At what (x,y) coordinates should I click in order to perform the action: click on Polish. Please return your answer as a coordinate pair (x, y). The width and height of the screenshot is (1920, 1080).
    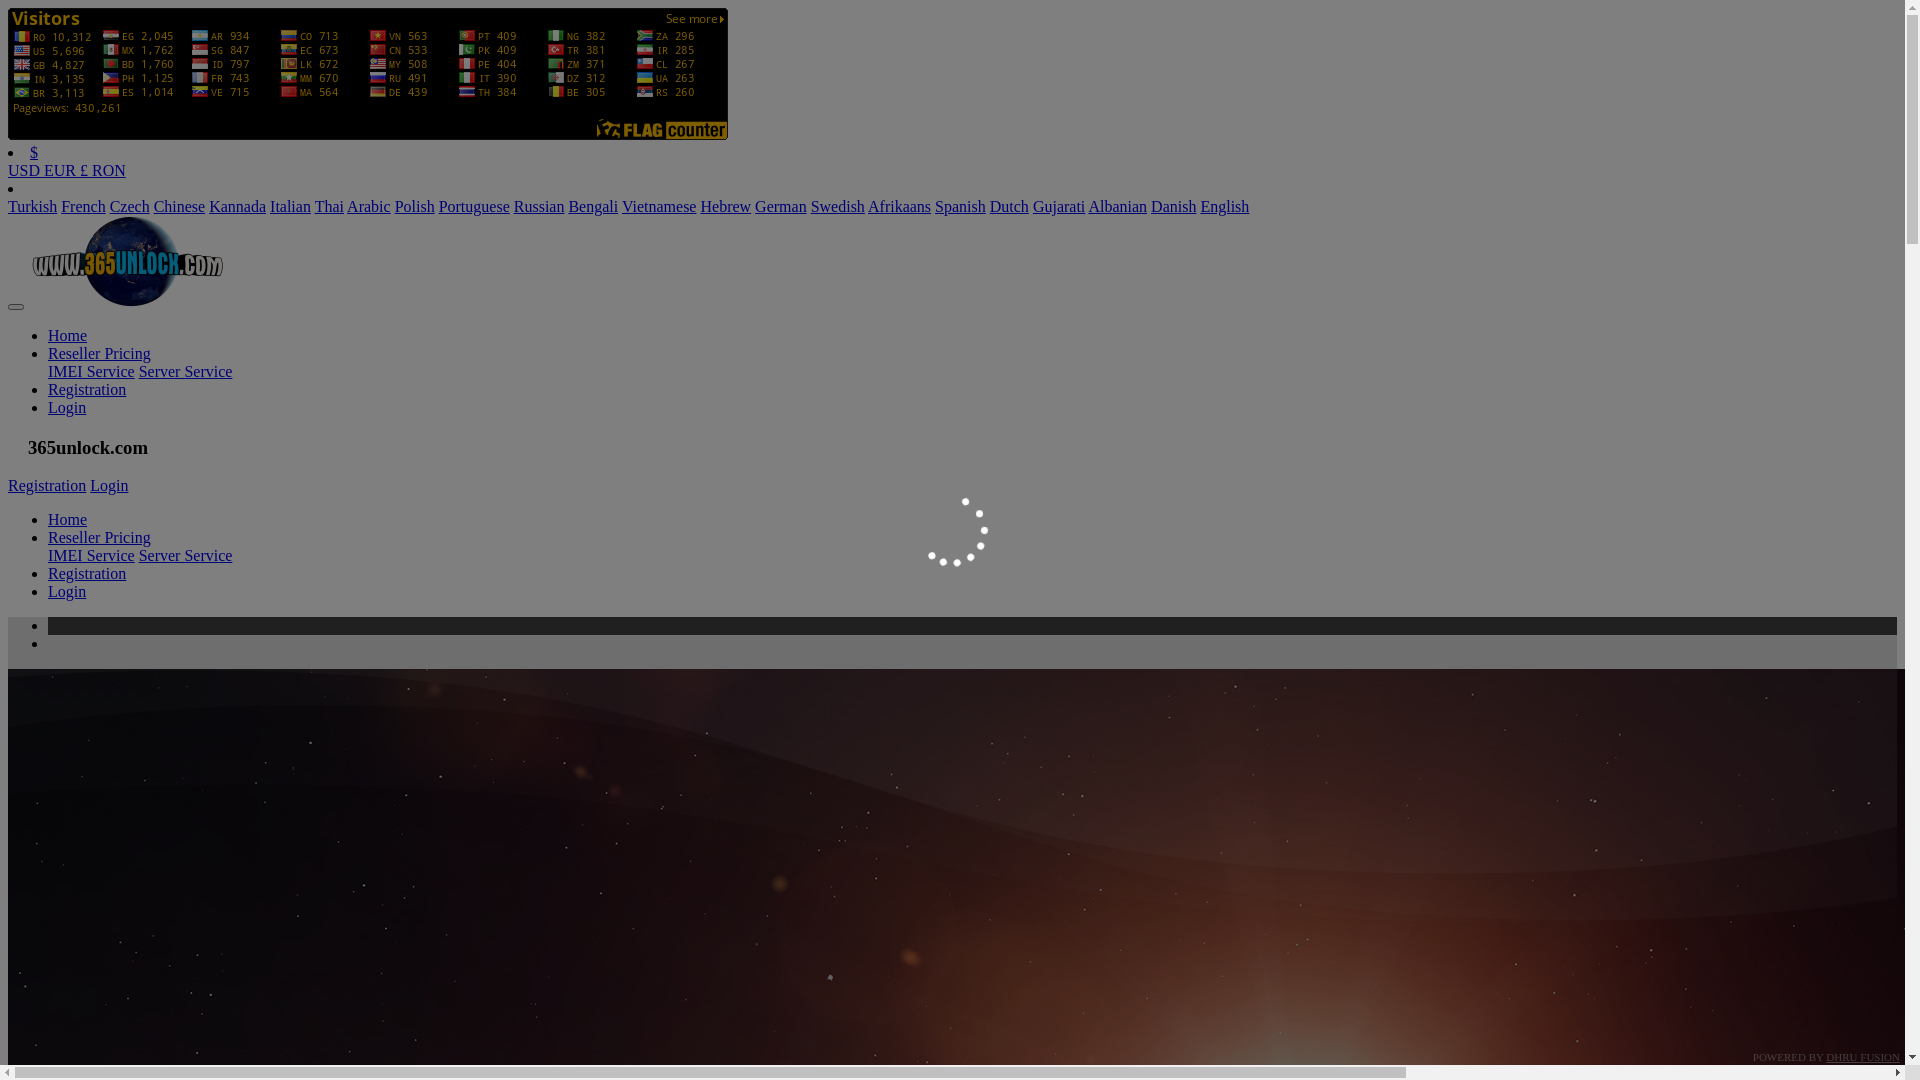
    Looking at the image, I should click on (415, 206).